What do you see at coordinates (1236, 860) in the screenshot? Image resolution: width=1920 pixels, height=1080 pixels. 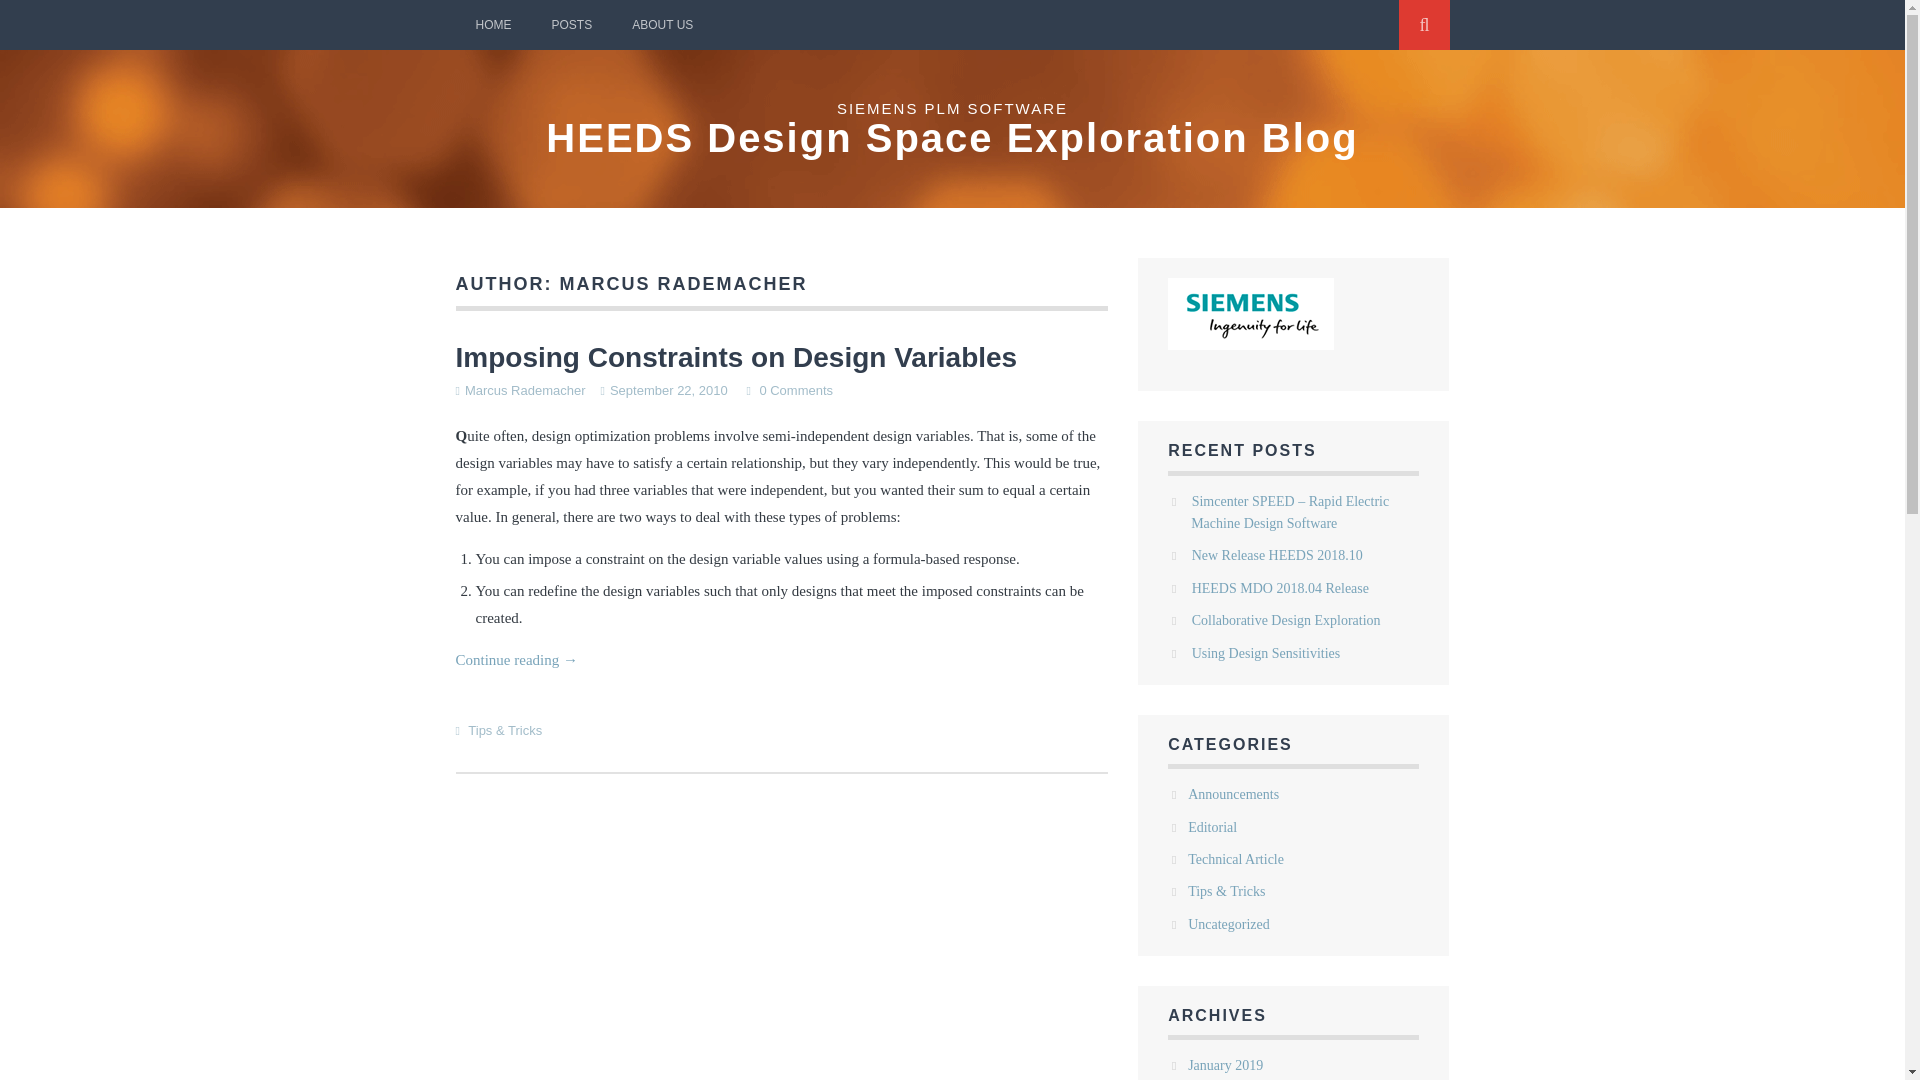 I see `Technical Article` at bounding box center [1236, 860].